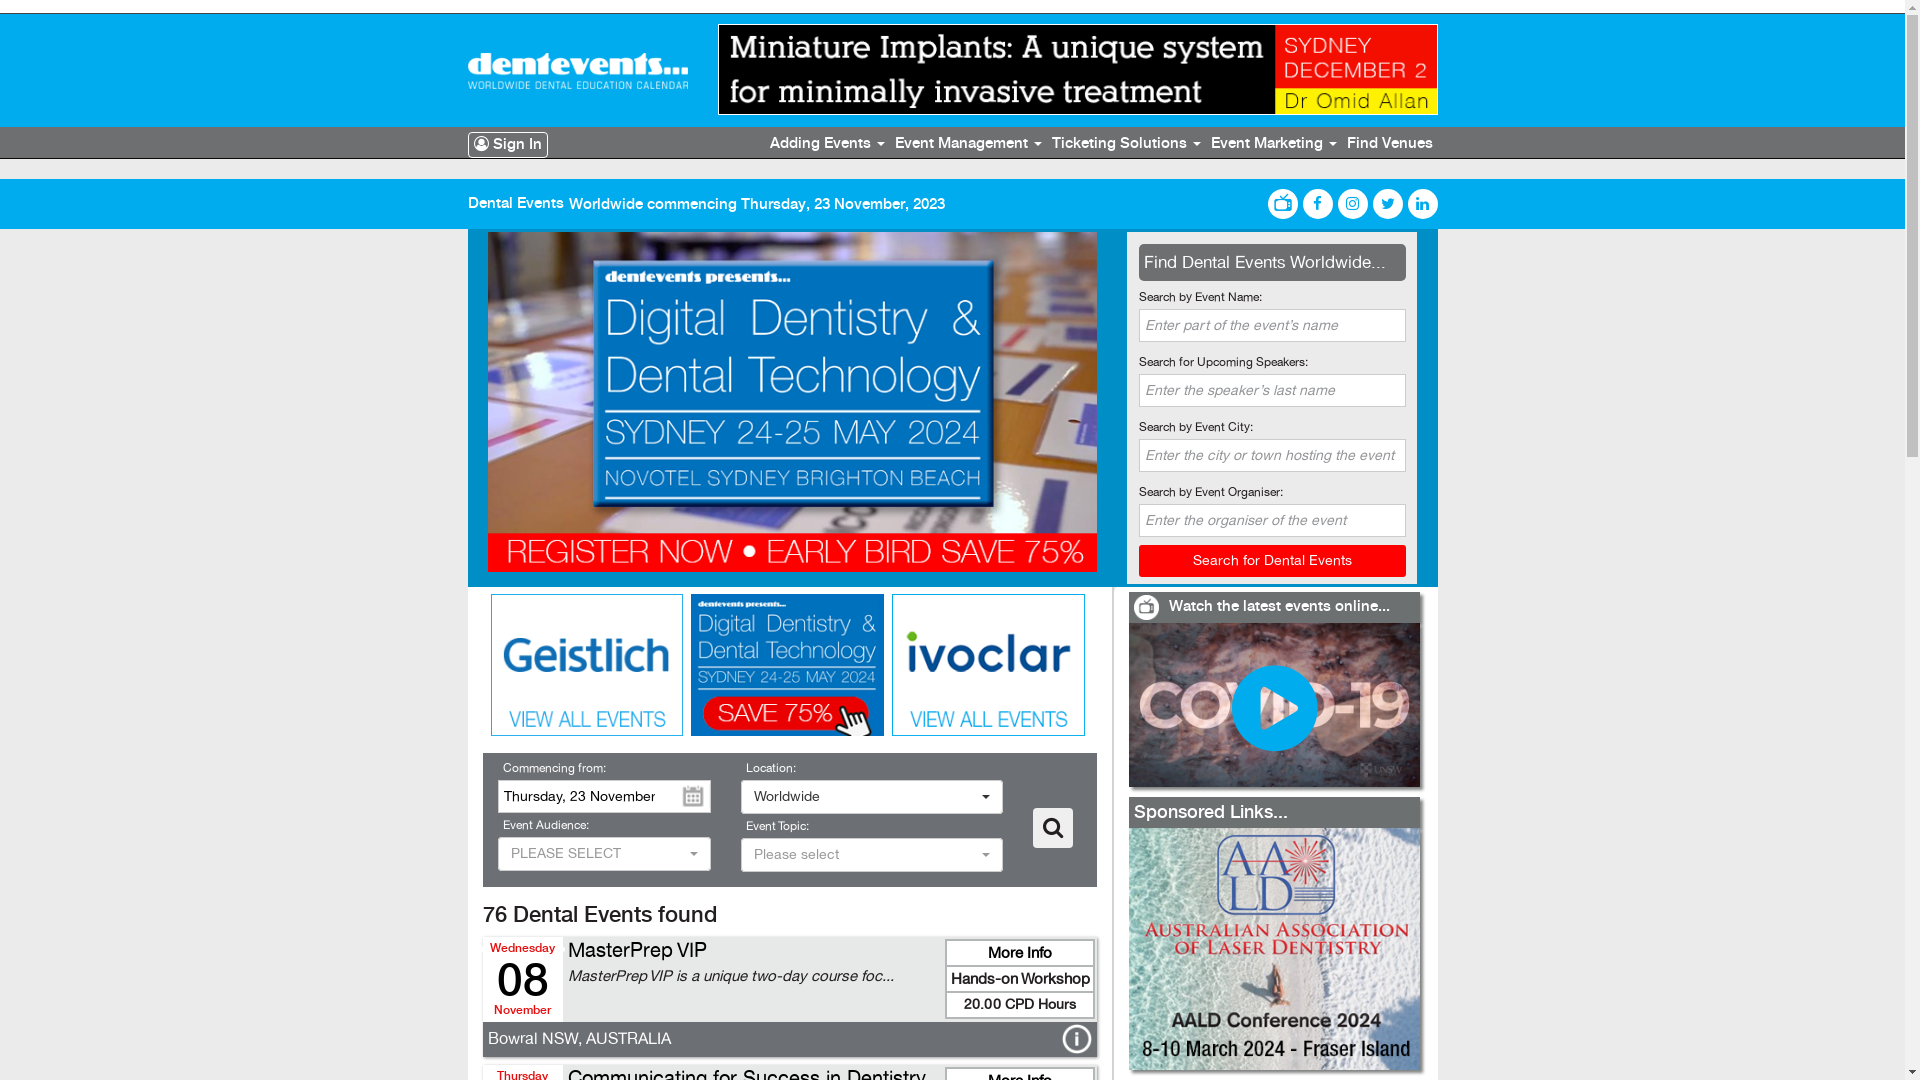 The image size is (1920, 1080). I want to click on Mini Implants - LB, so click(1078, 70).